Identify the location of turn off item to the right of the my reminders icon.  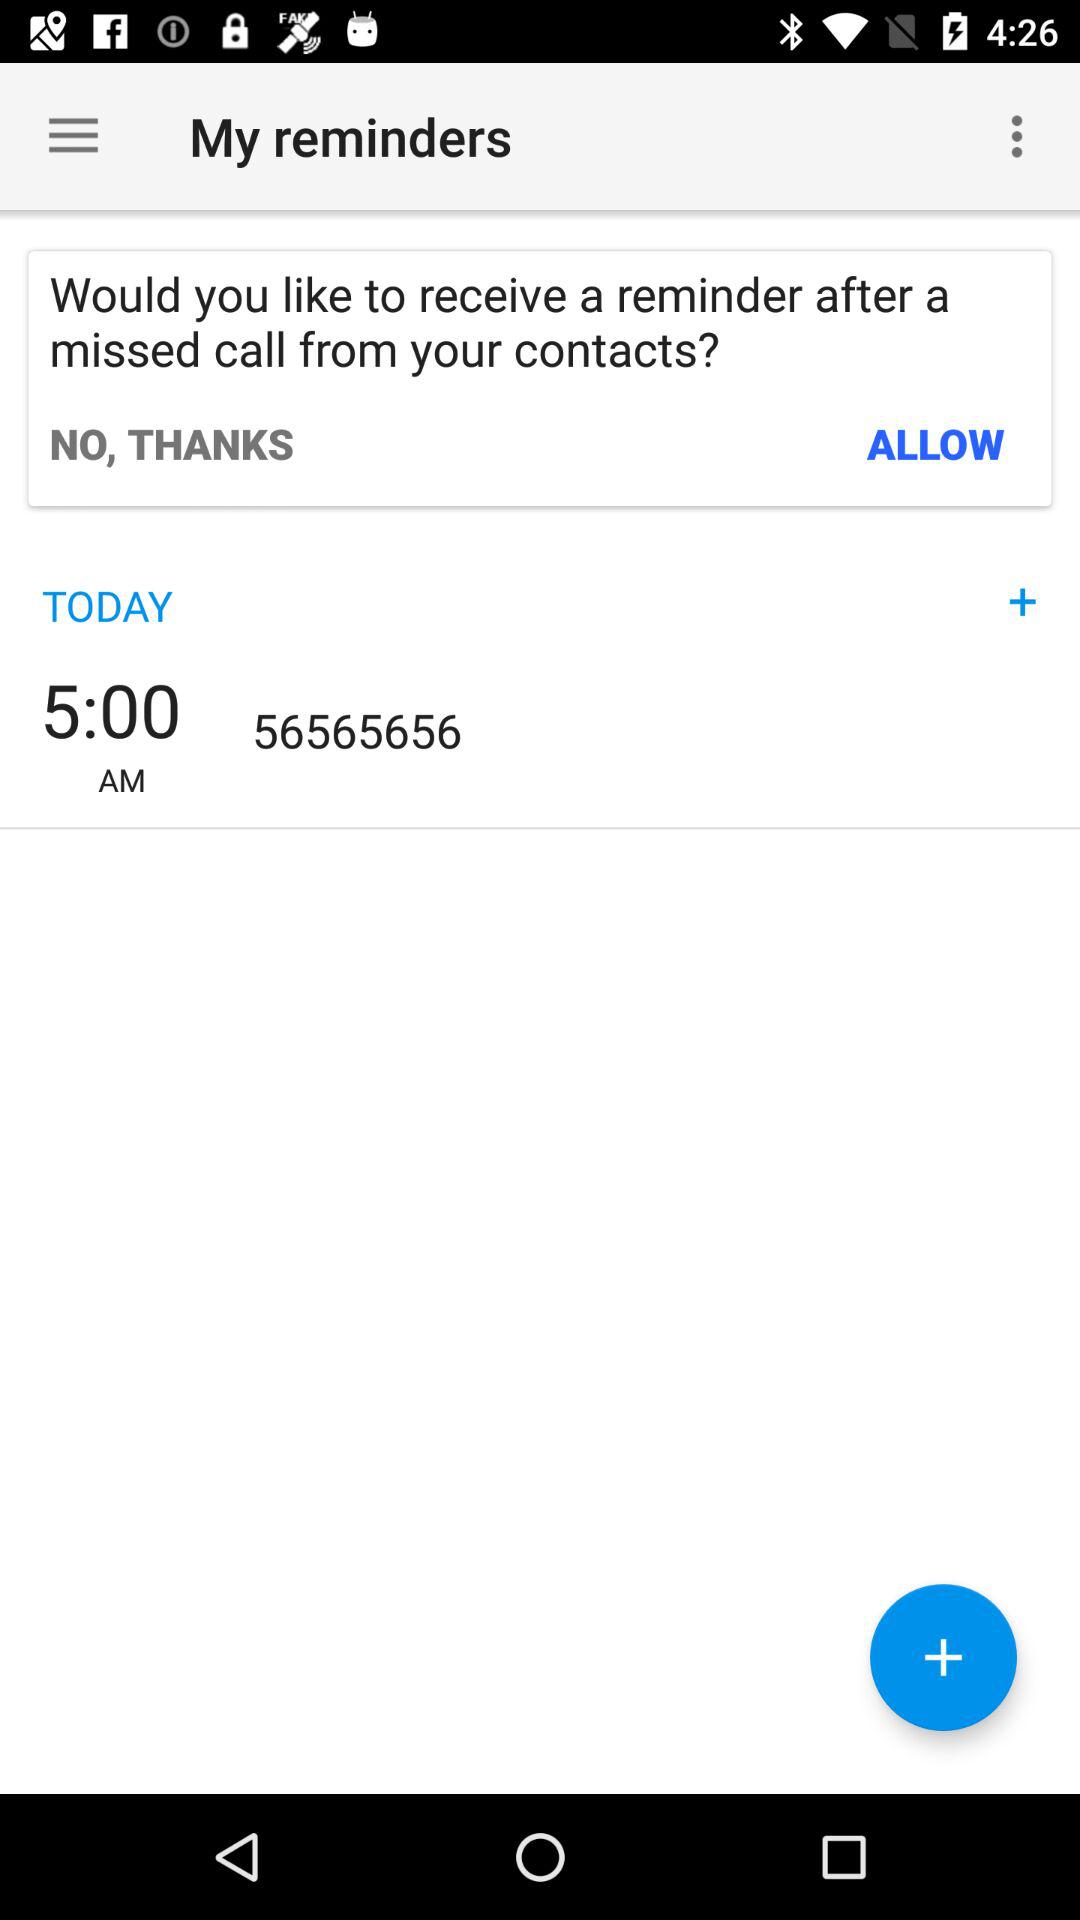
(1016, 136).